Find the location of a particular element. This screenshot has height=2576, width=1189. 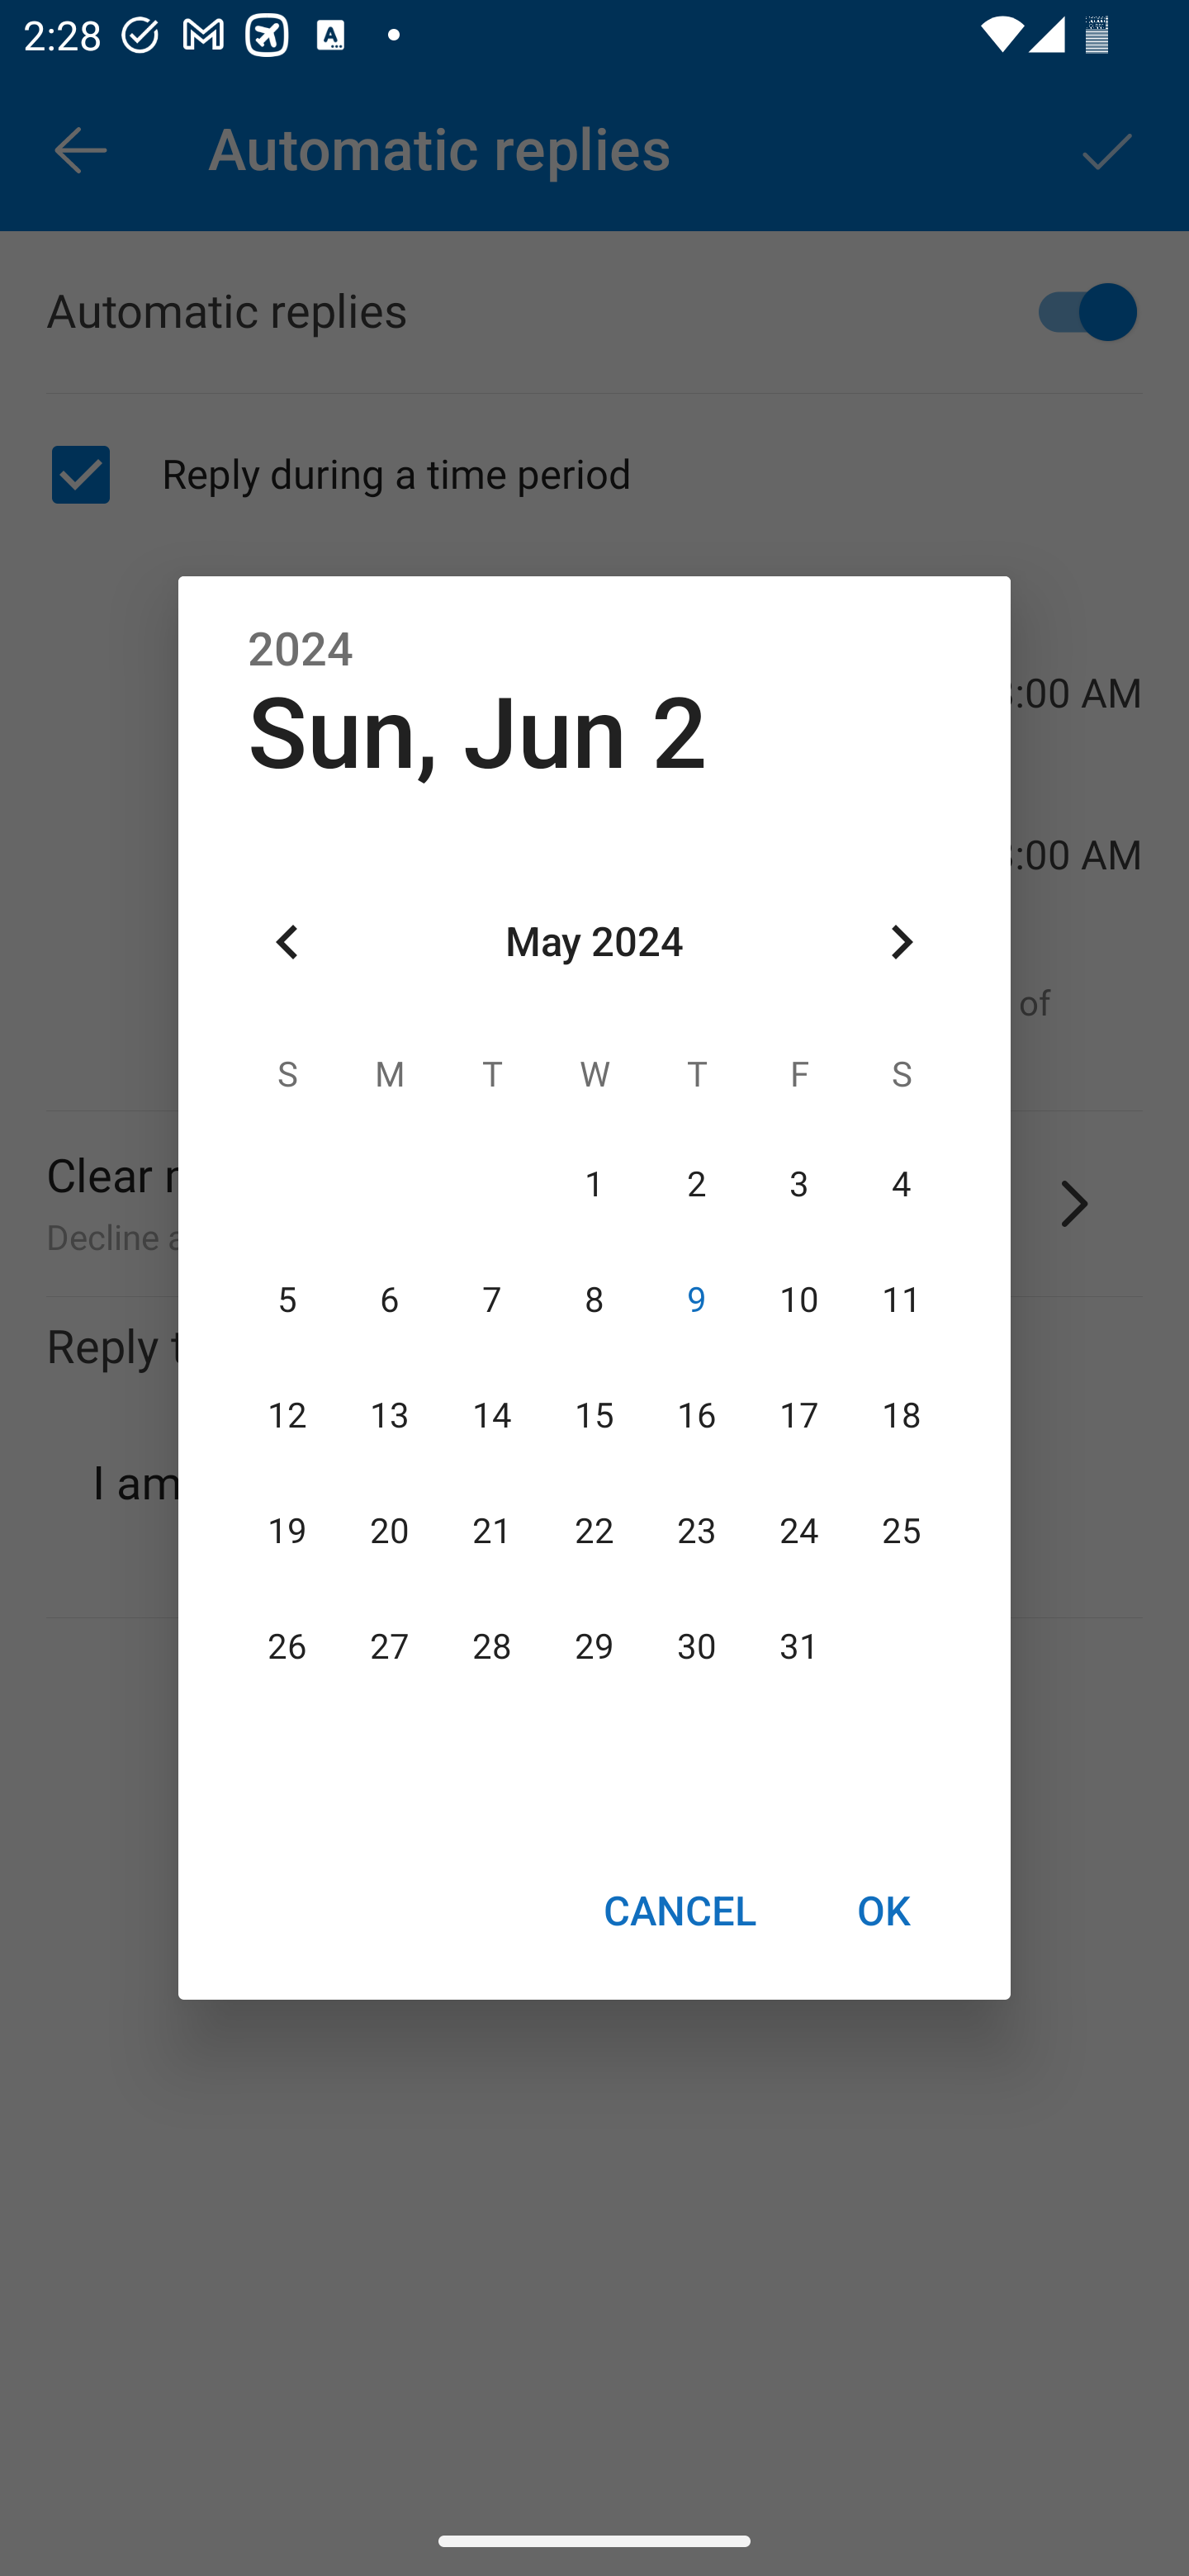

14 14 May 2024 is located at coordinates (492, 1415).